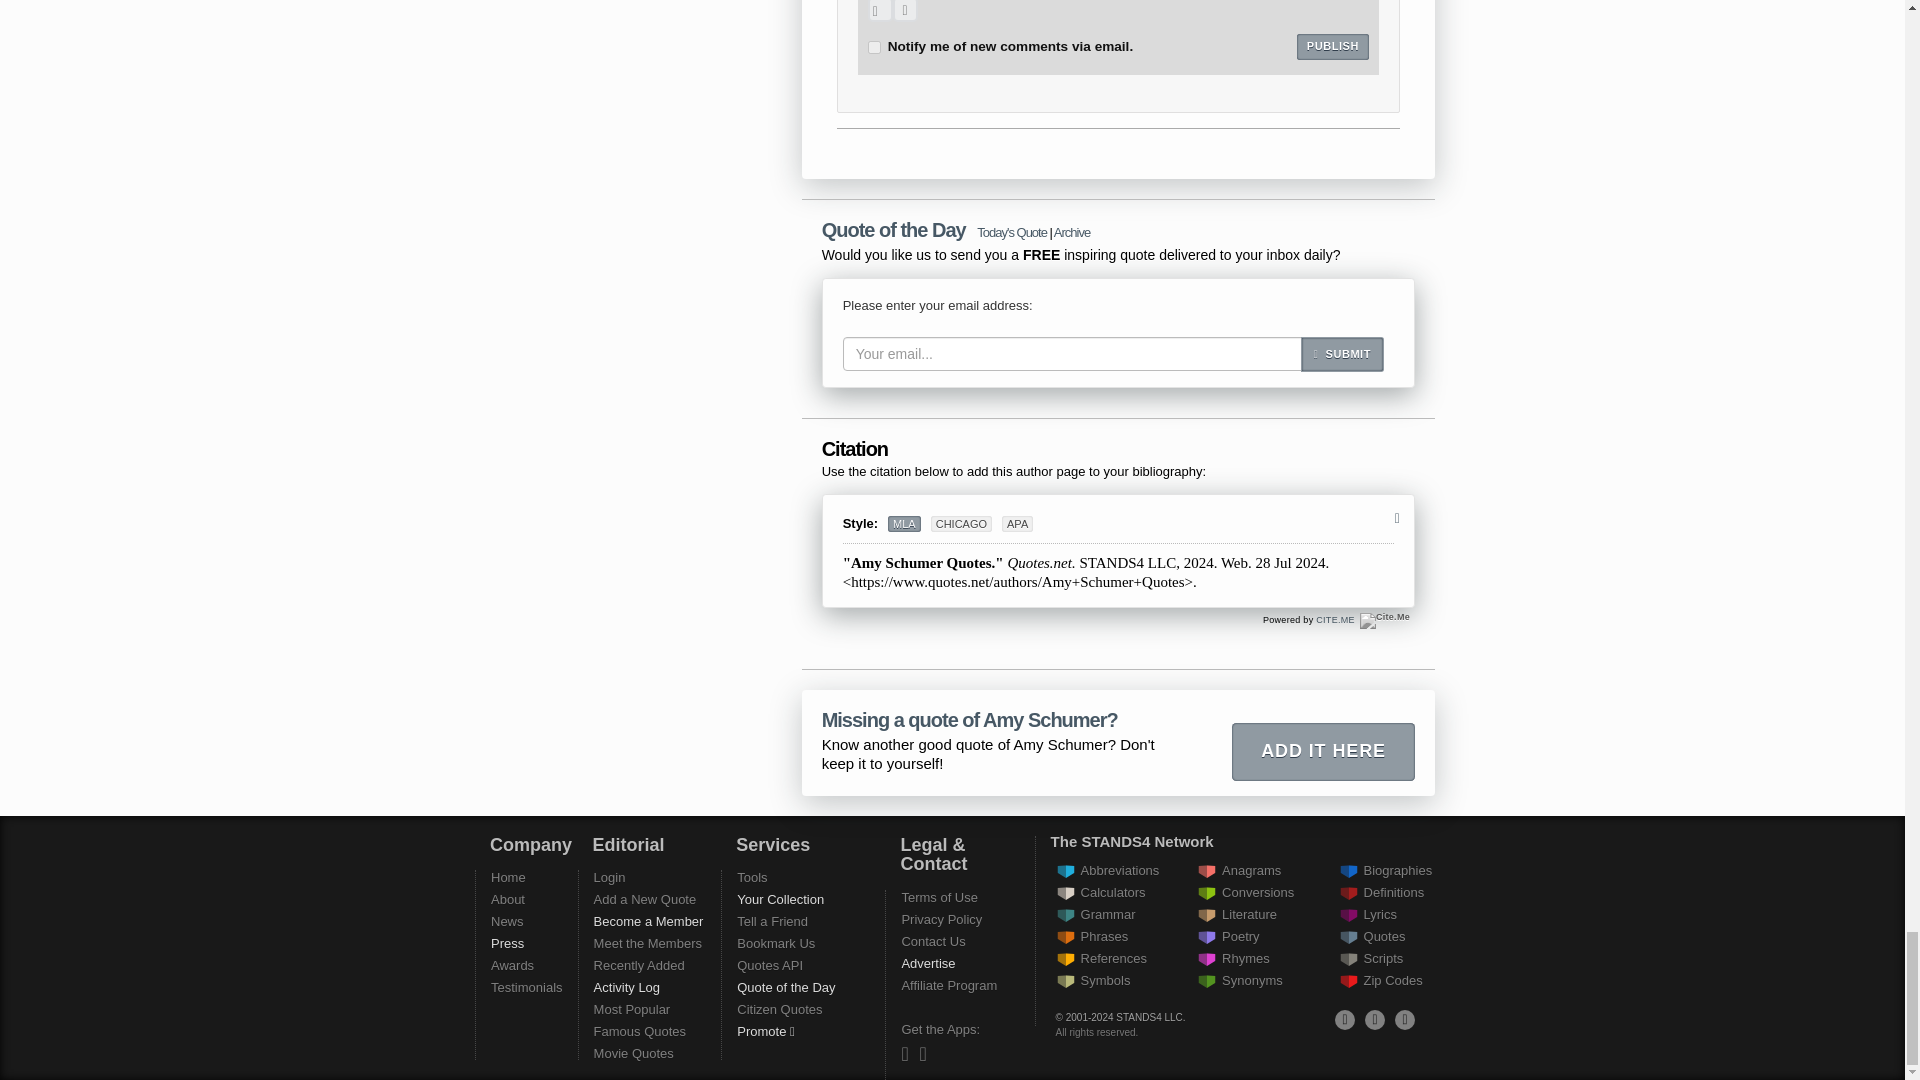 Image resolution: width=1920 pixels, height=1080 pixels. Describe the element at coordinates (874, 48) in the screenshot. I see `on` at that location.